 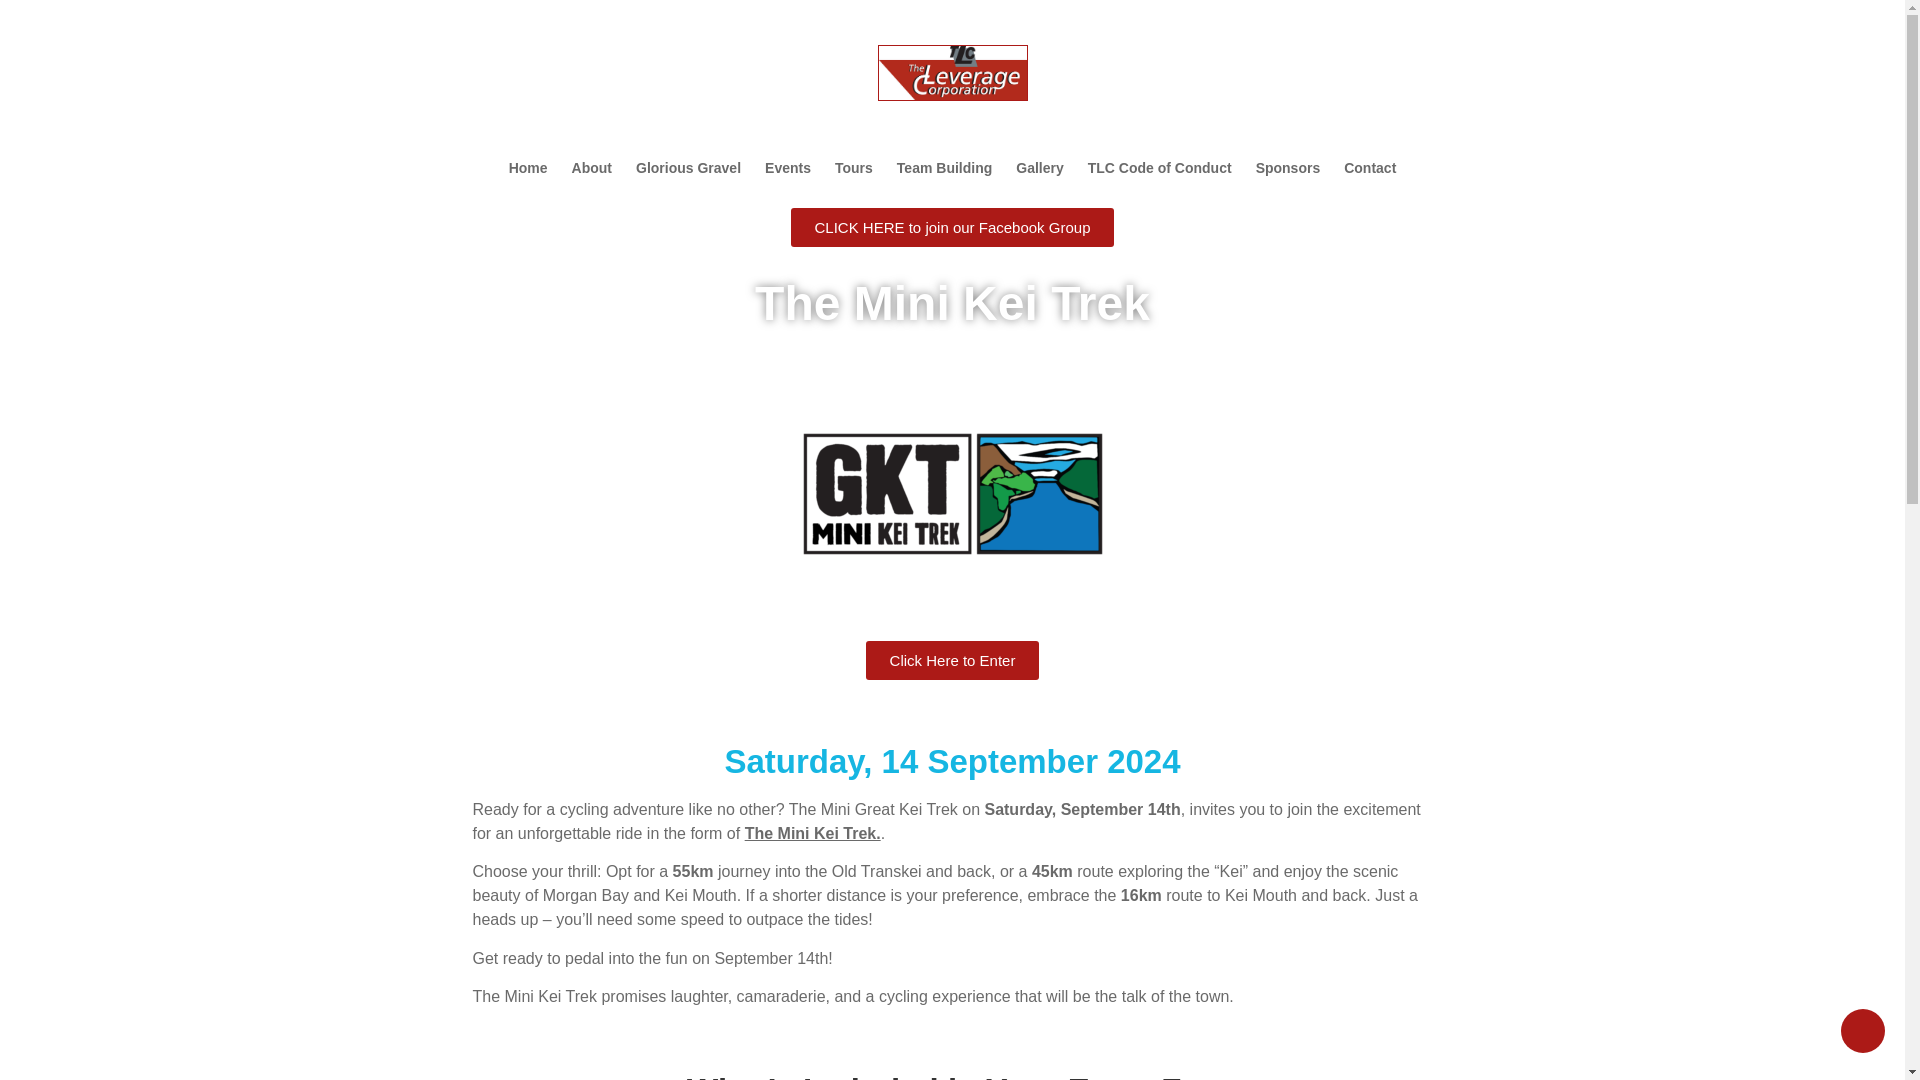 What do you see at coordinates (788, 168) in the screenshot?
I see `Events` at bounding box center [788, 168].